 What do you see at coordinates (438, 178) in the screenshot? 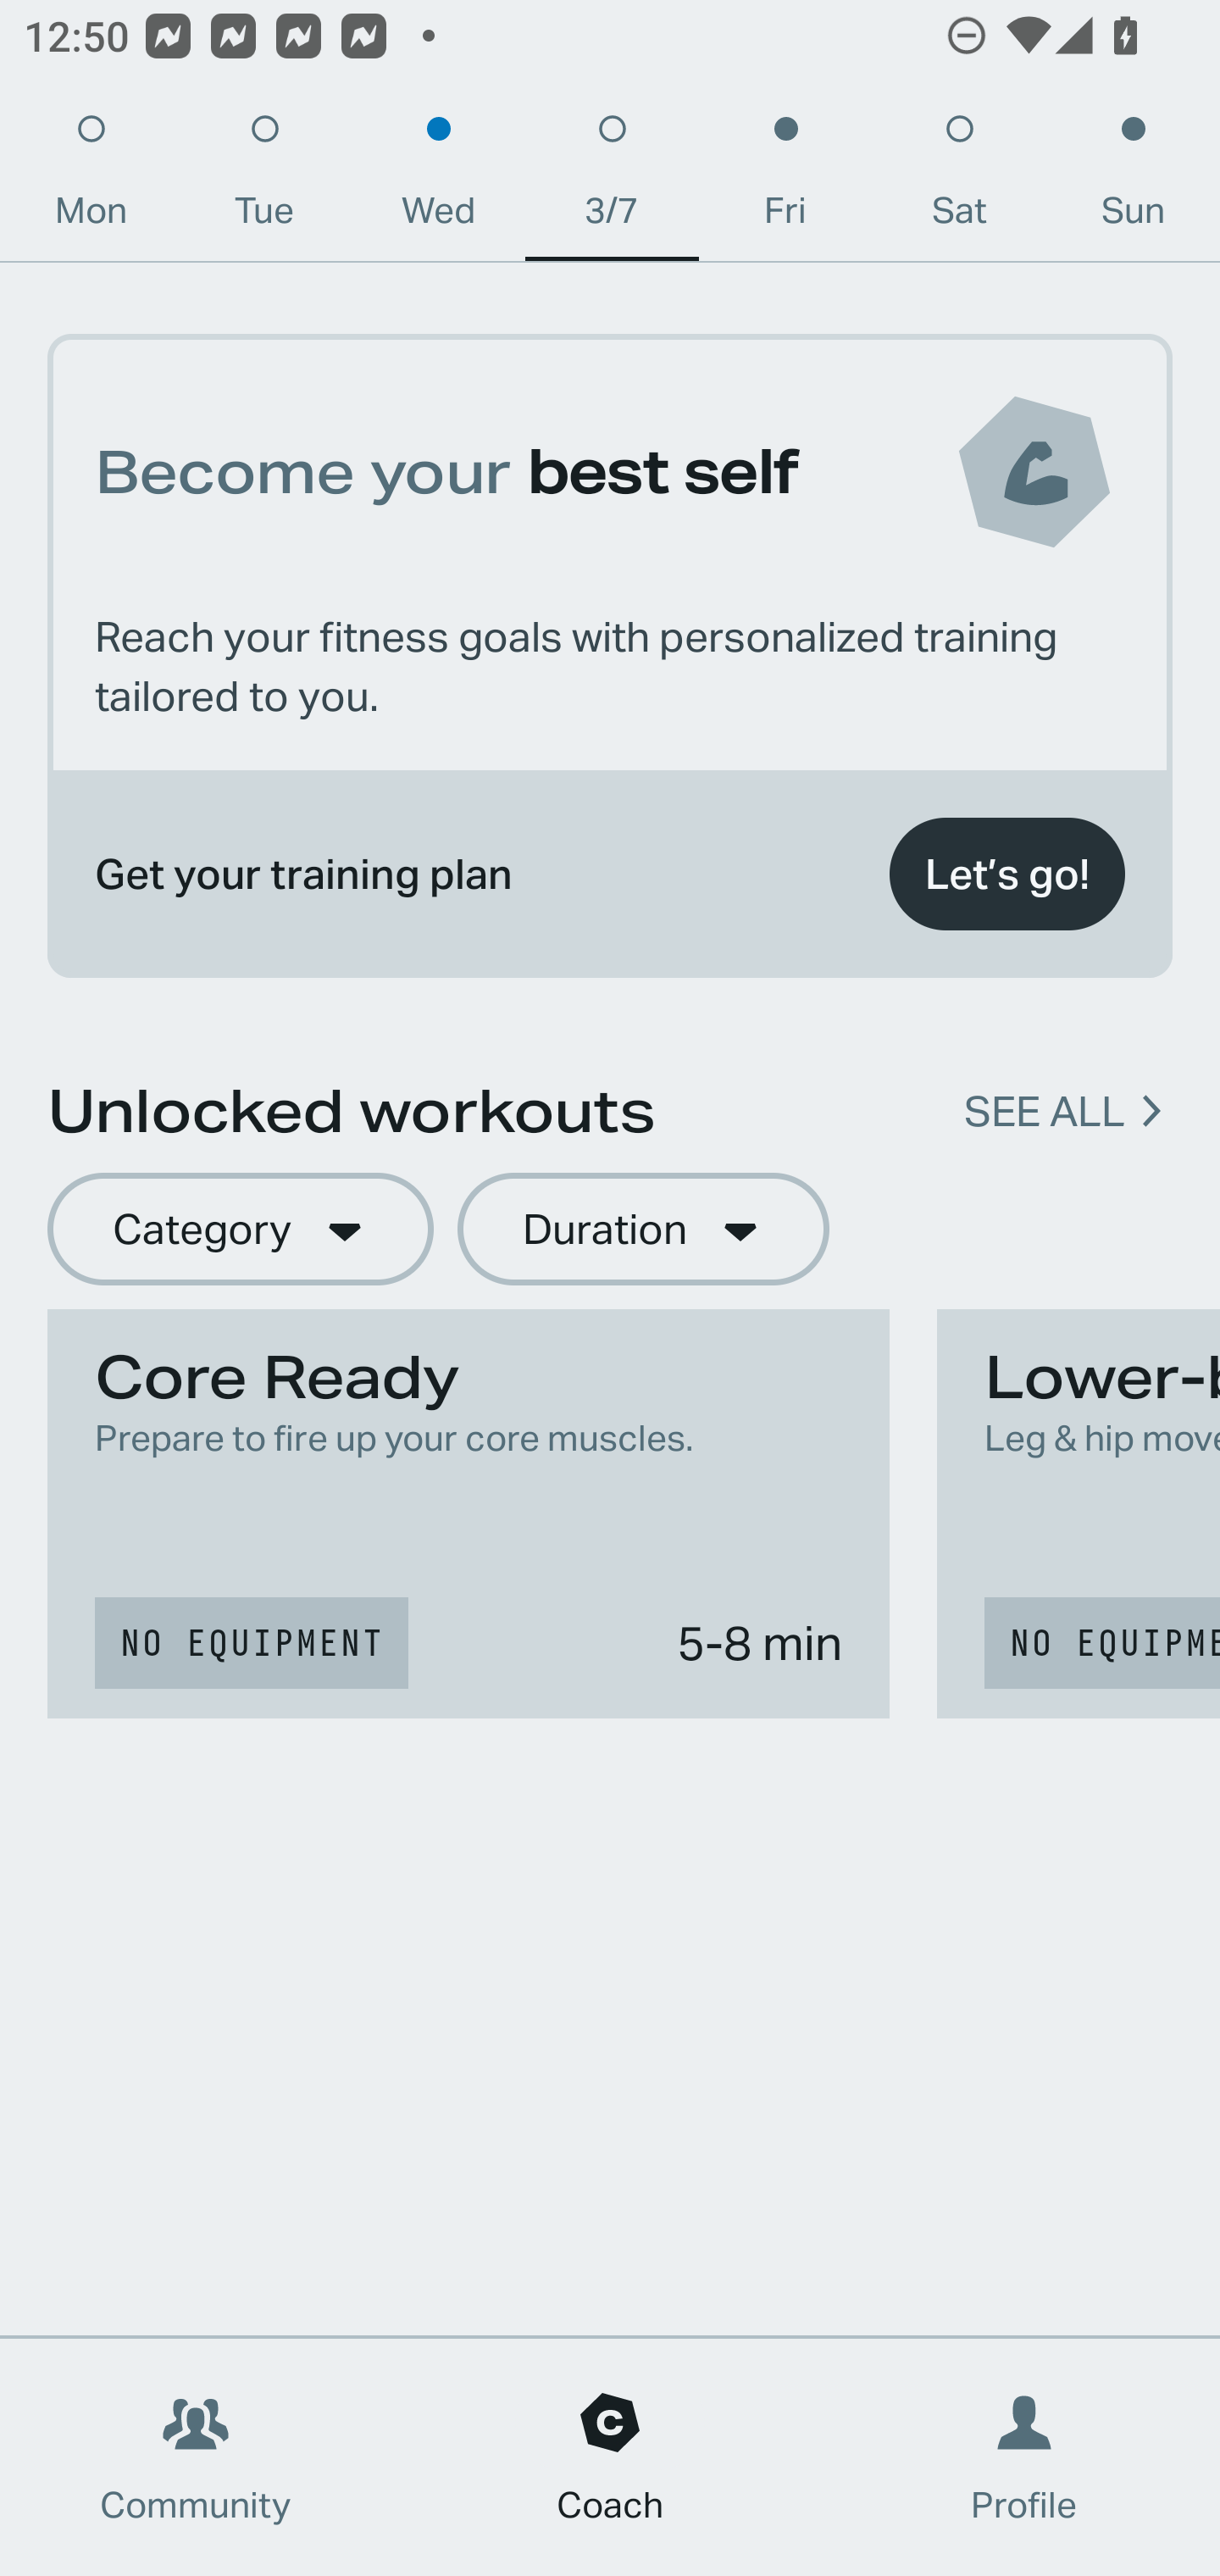
I see `Wed` at bounding box center [438, 178].